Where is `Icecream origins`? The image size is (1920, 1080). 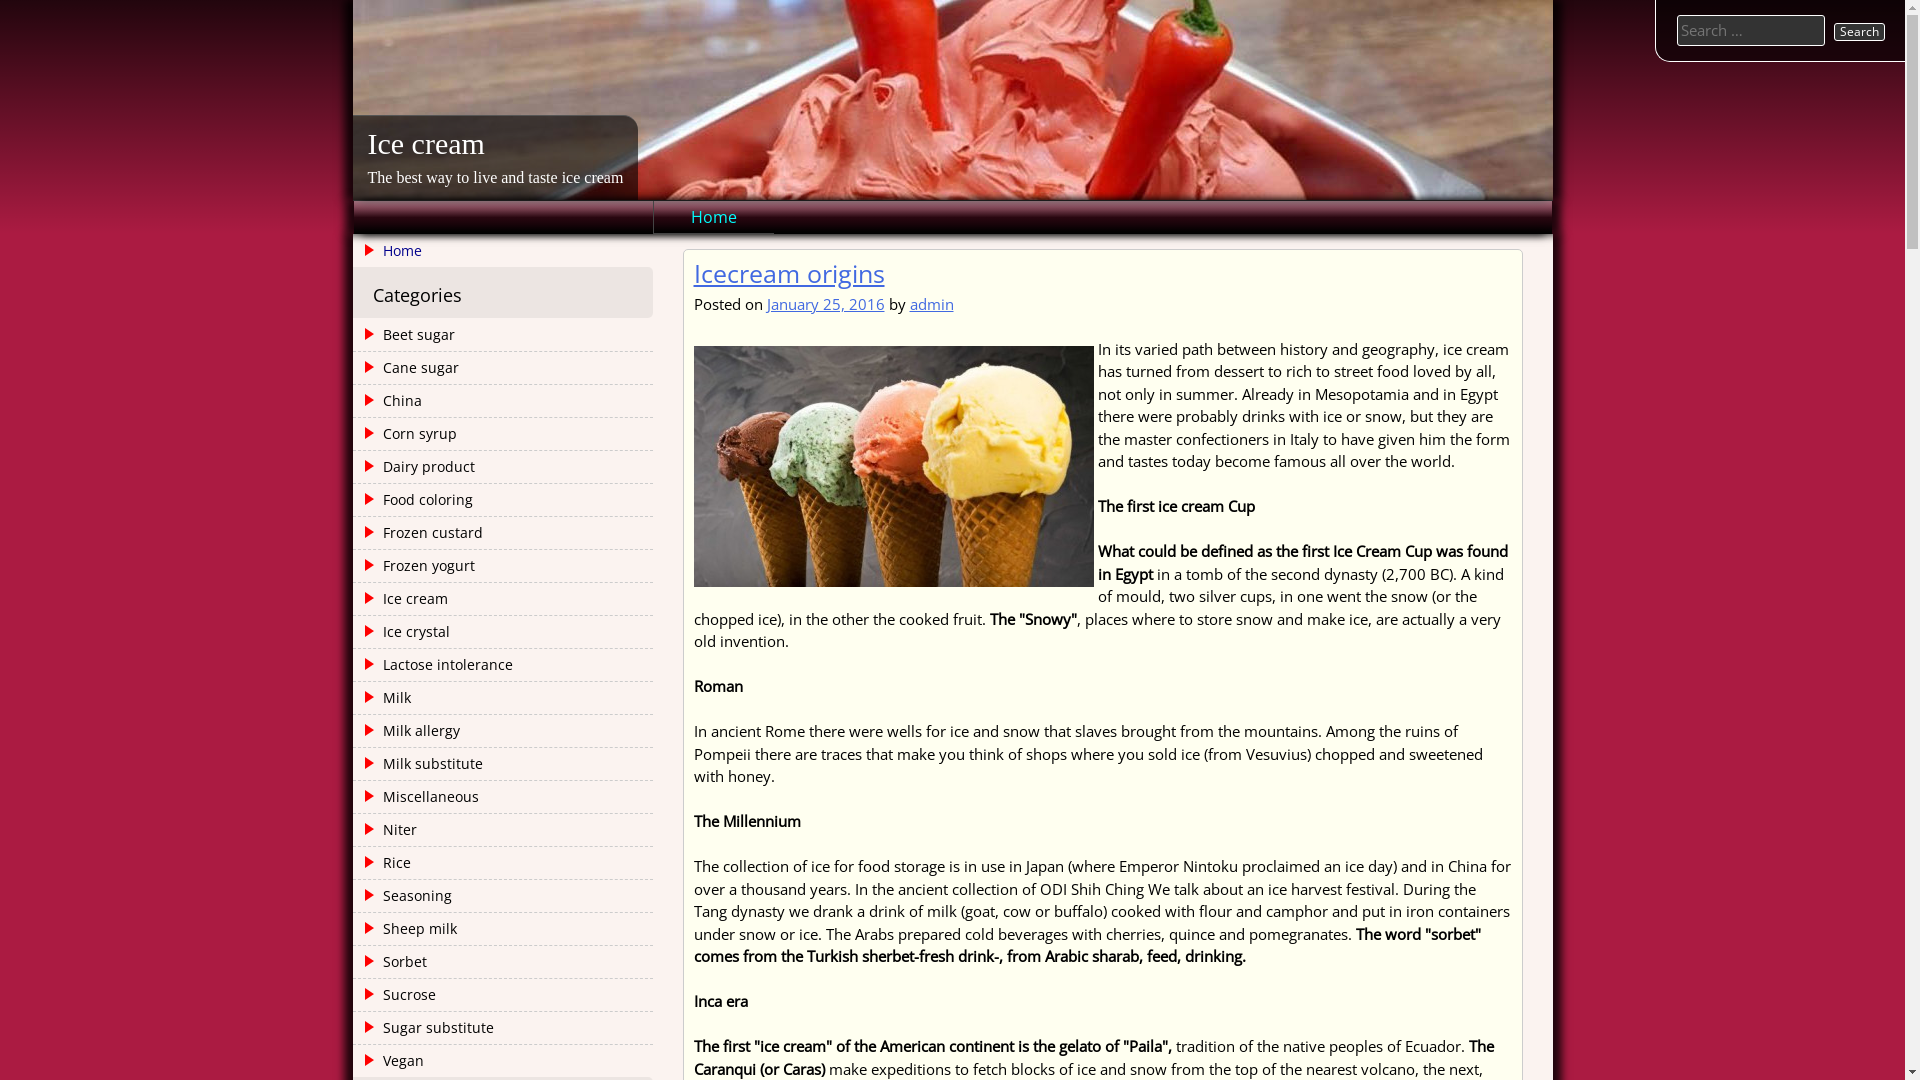 Icecream origins is located at coordinates (790, 273).